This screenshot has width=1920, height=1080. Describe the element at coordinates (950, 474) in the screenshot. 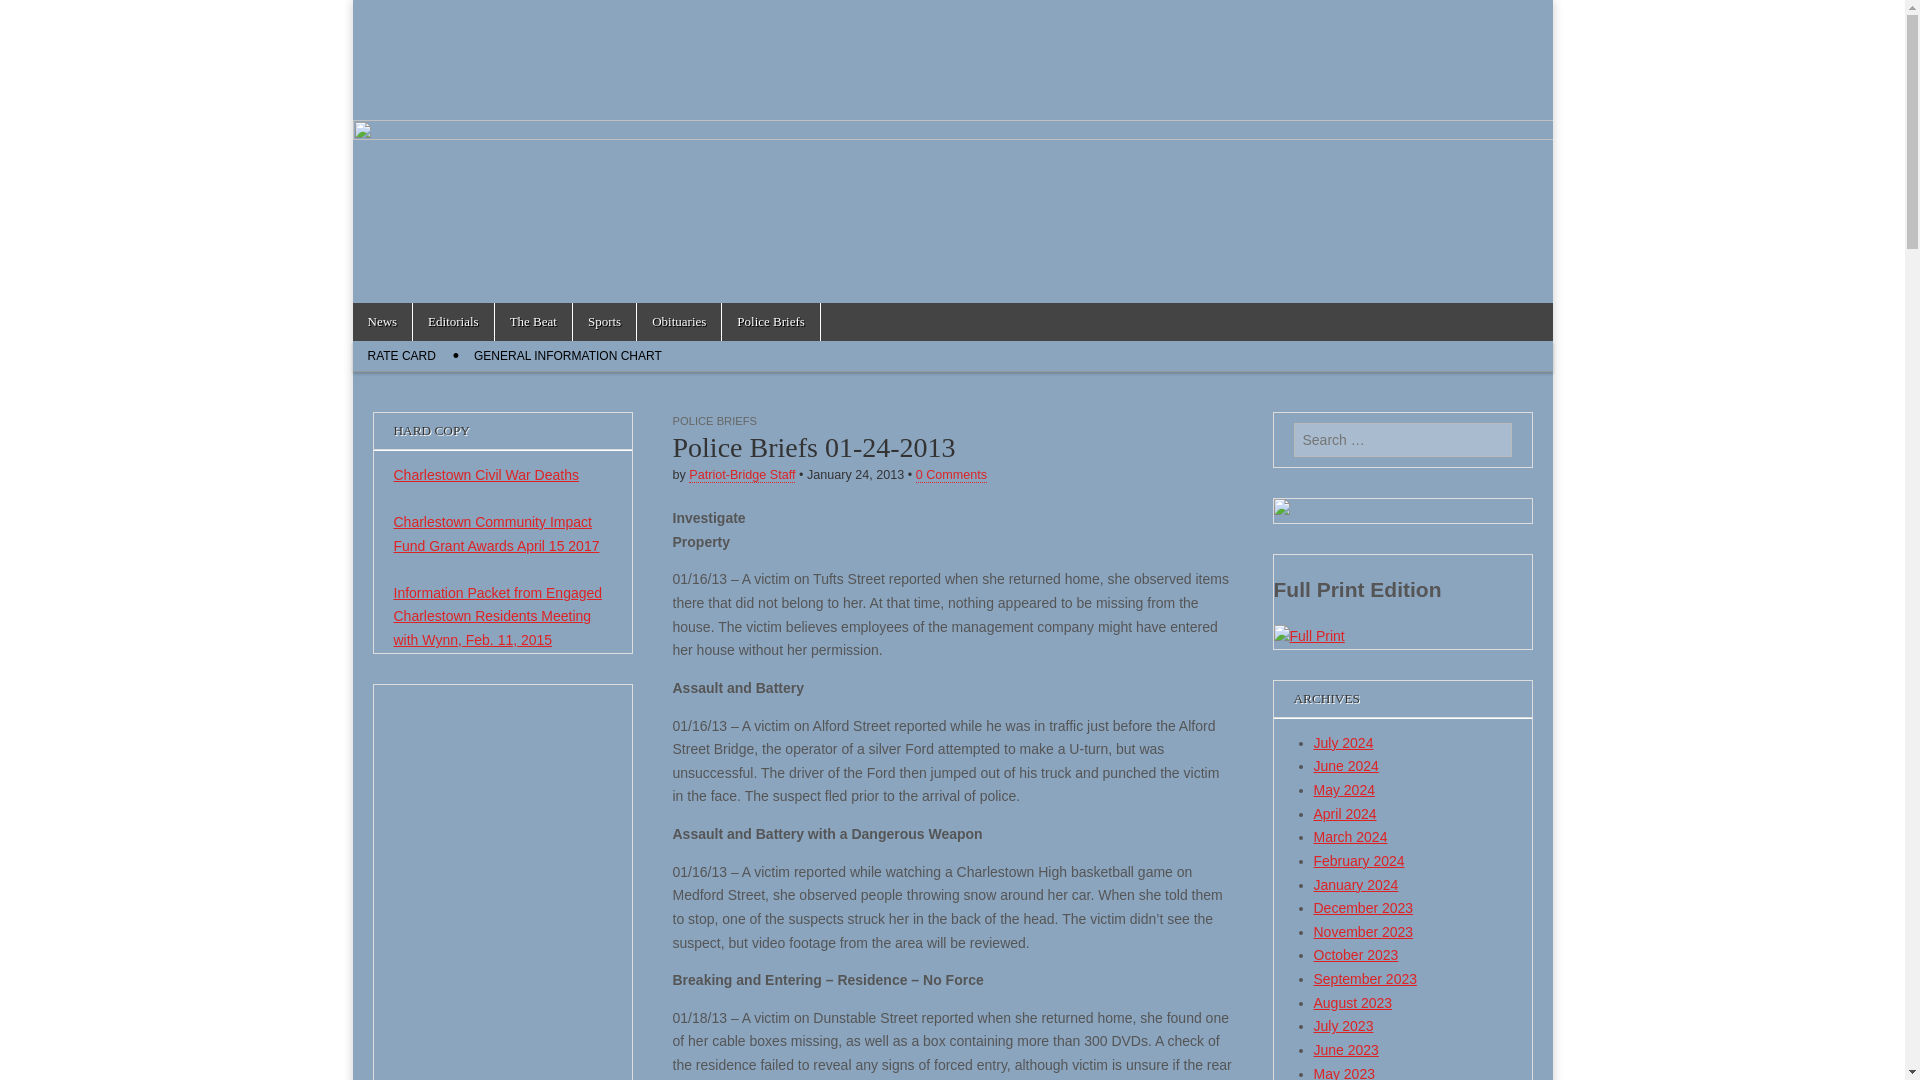

I see `0 Comments` at that location.